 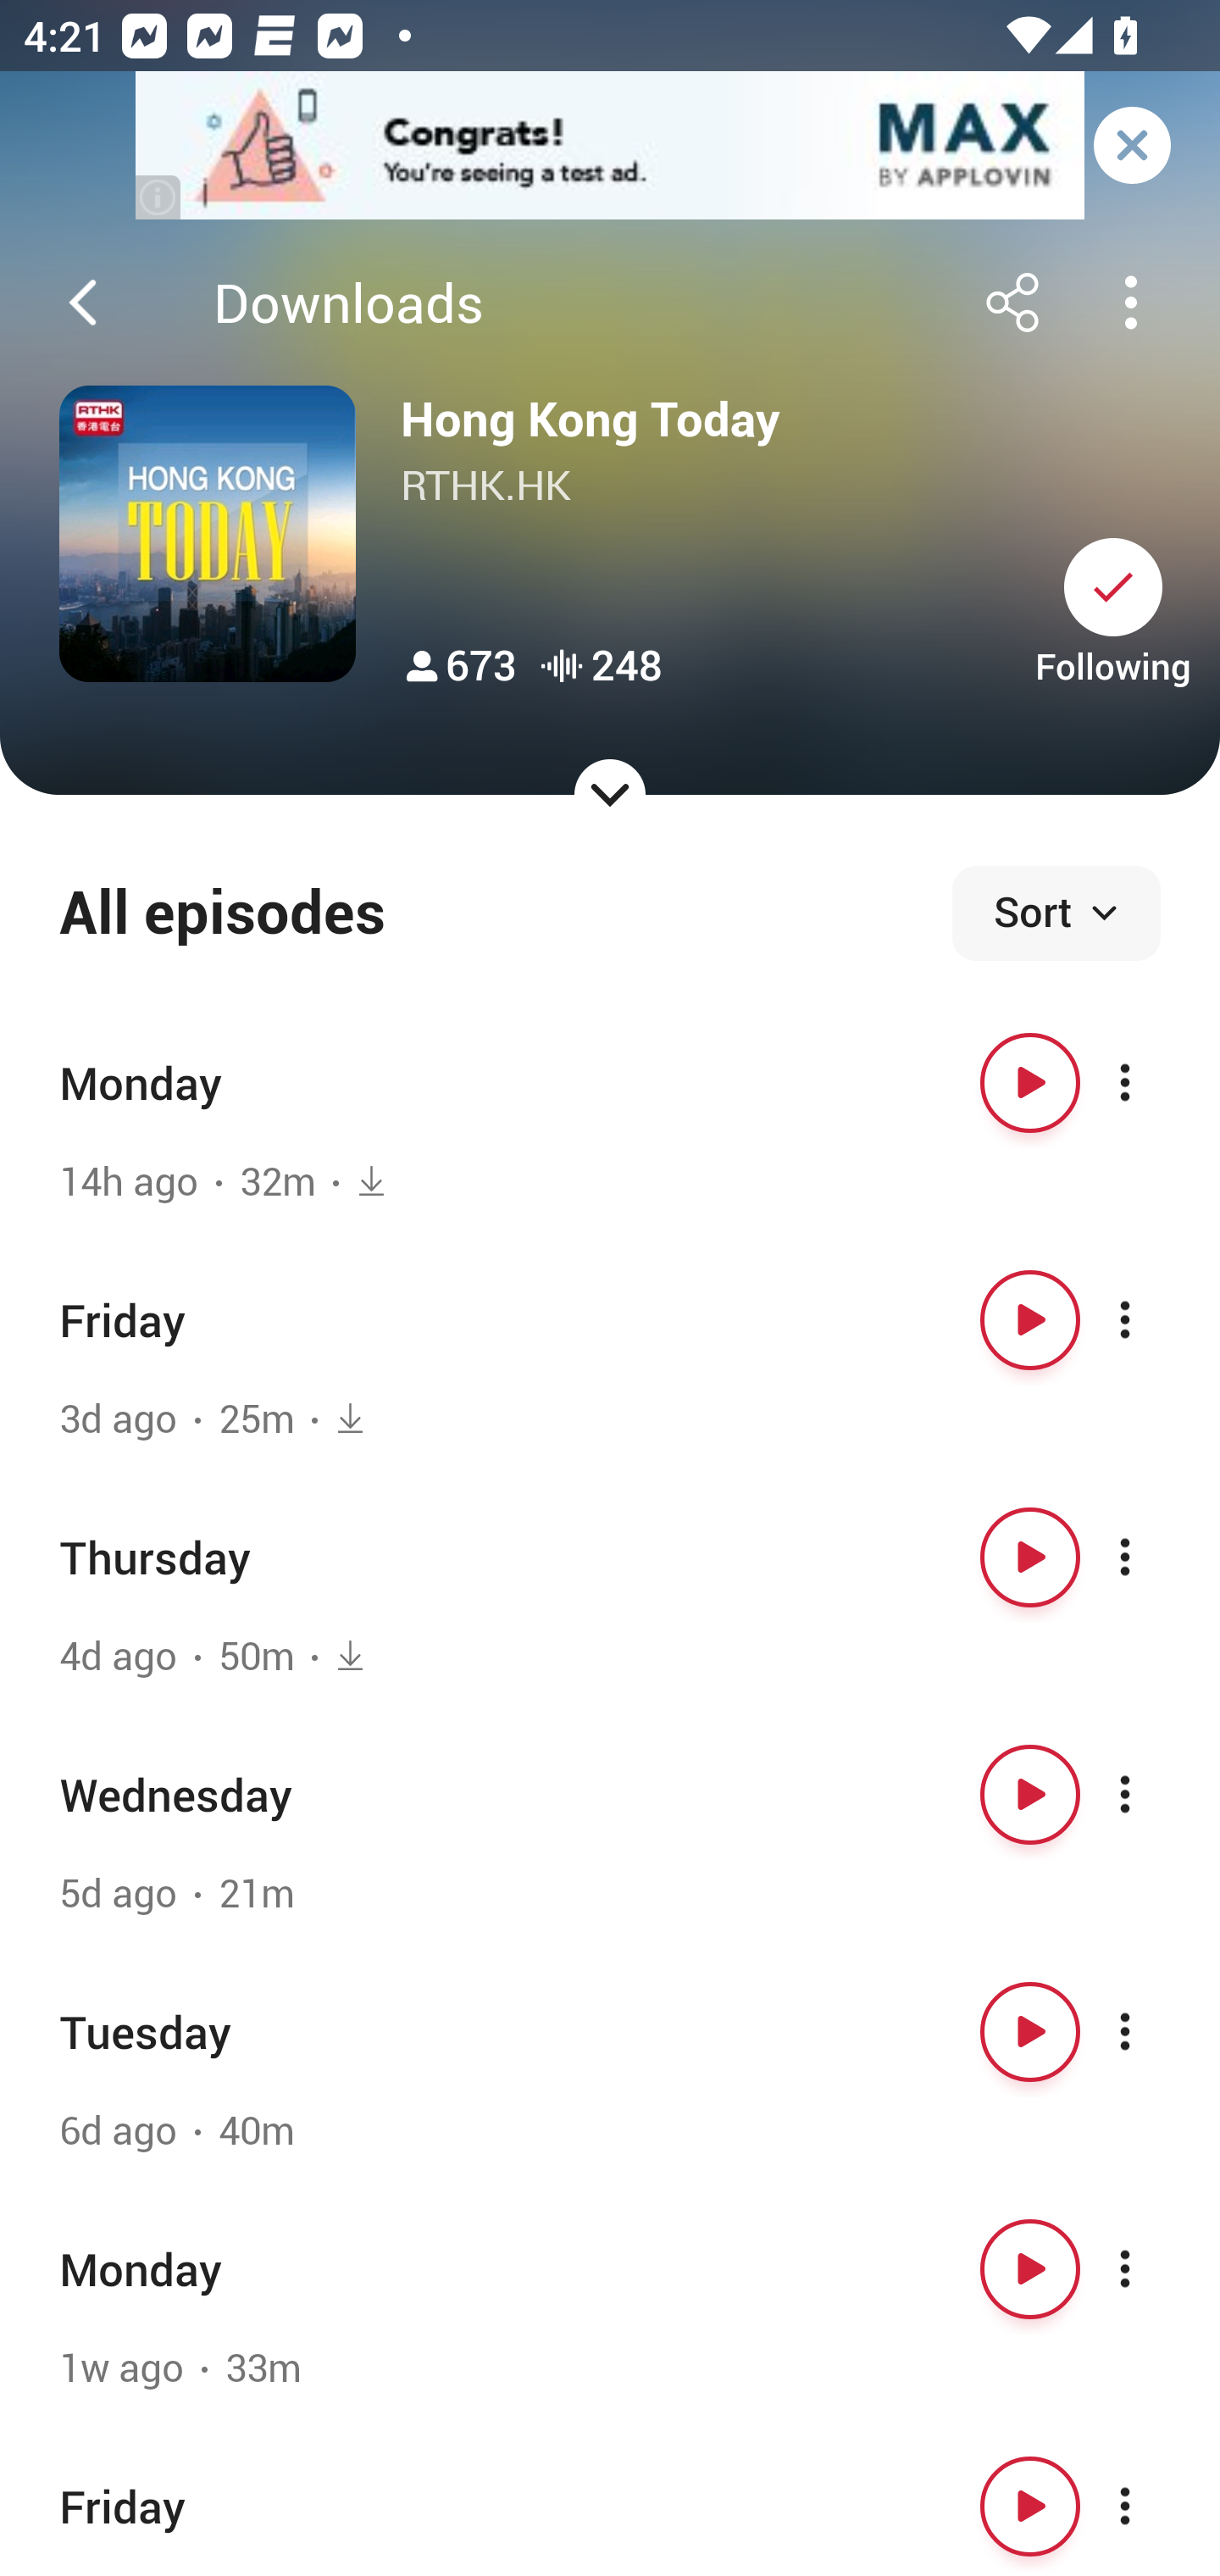 I want to click on Back, so click(x=83, y=303).